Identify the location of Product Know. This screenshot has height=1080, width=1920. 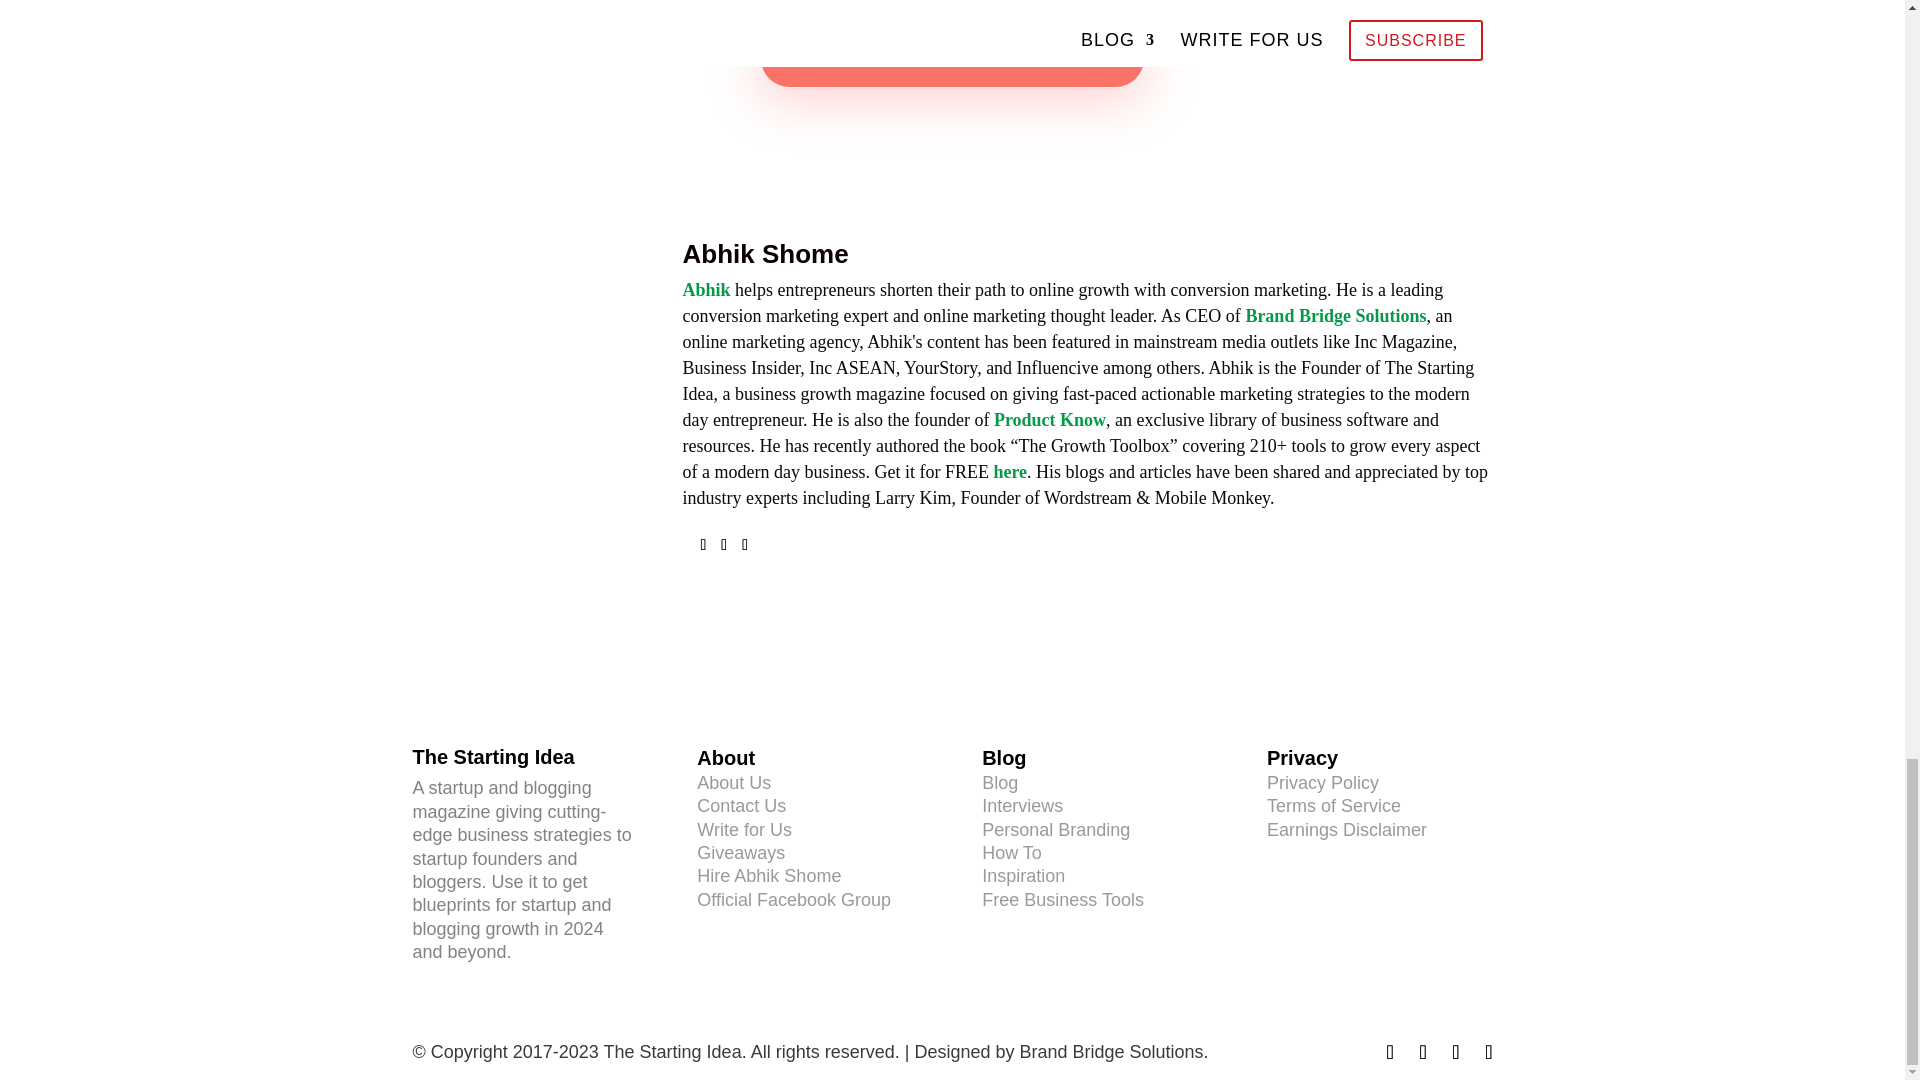
(1050, 420).